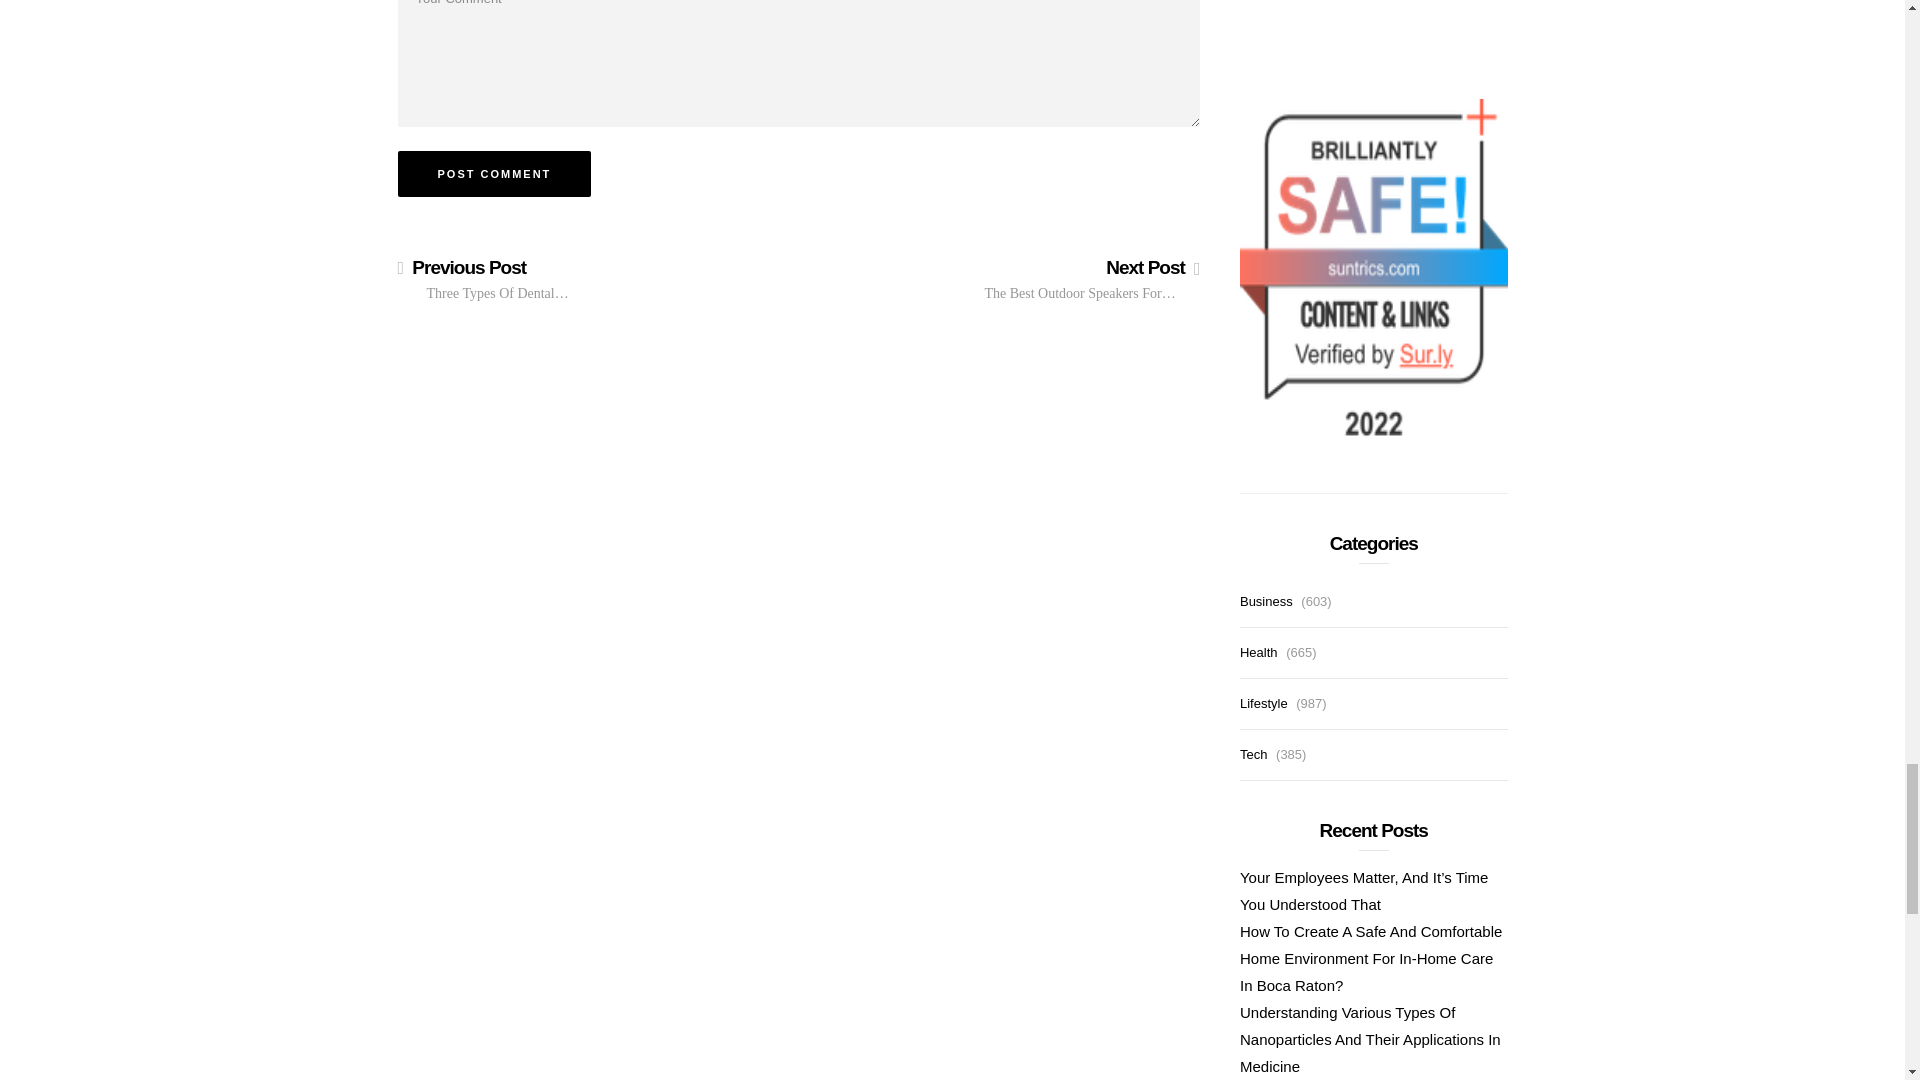 The height and width of the screenshot is (1080, 1920). I want to click on Post Comment, so click(494, 174).